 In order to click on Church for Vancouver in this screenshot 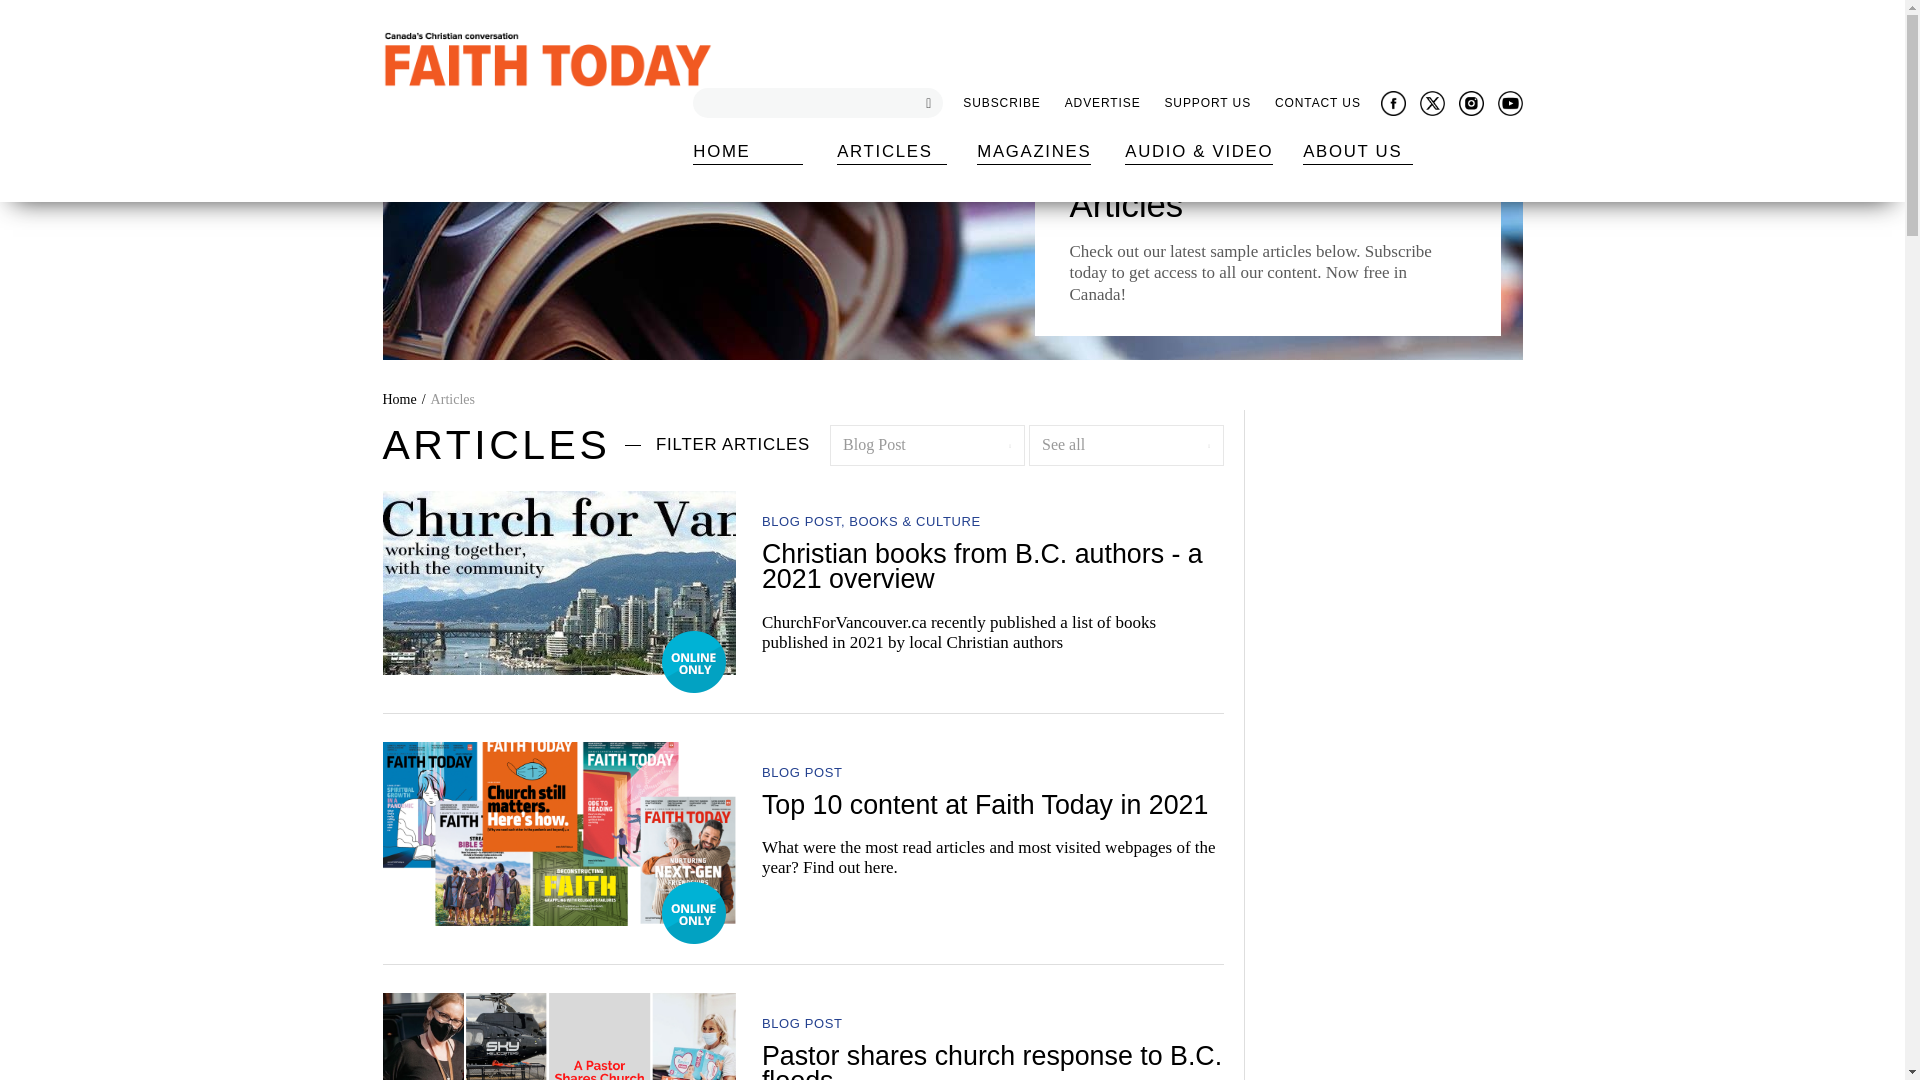, I will do `click(558, 583)`.